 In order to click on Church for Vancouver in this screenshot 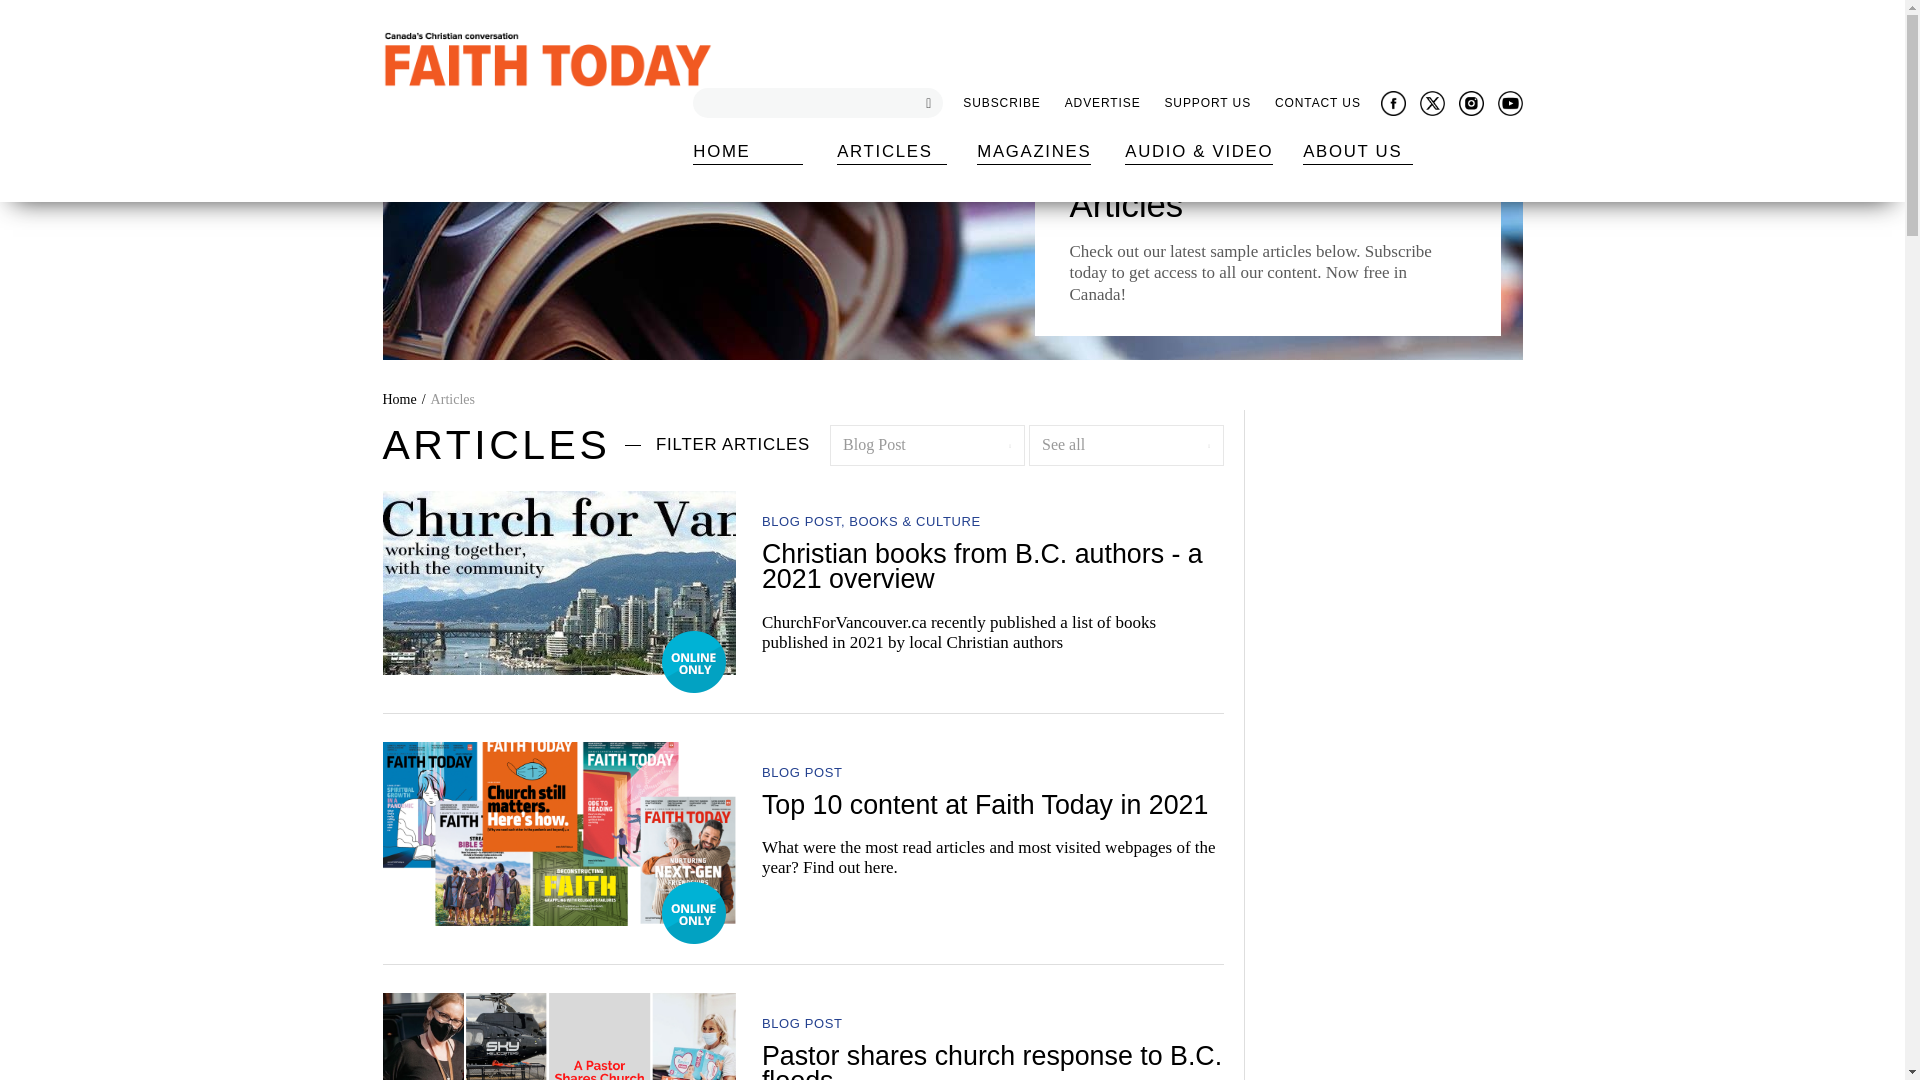, I will do `click(558, 583)`.